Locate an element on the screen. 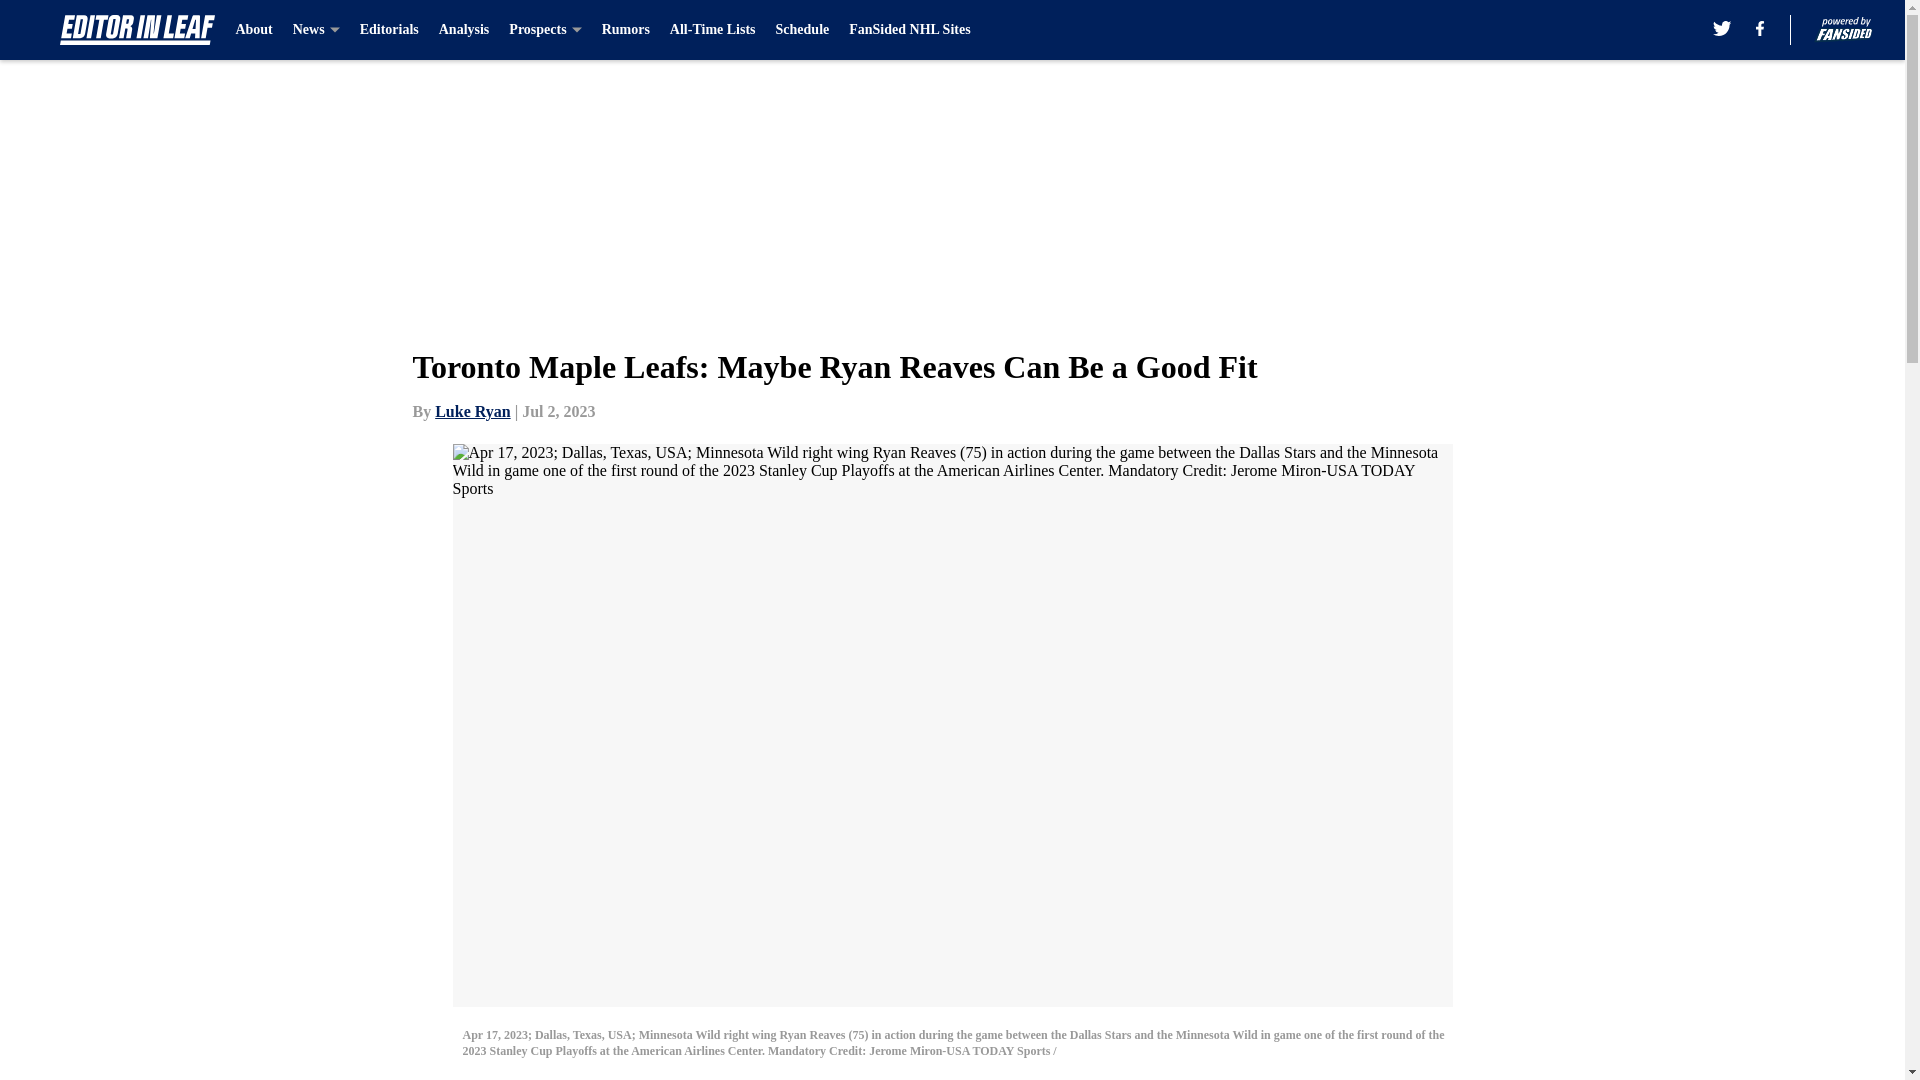 The height and width of the screenshot is (1080, 1920). About is located at coordinates (253, 30).